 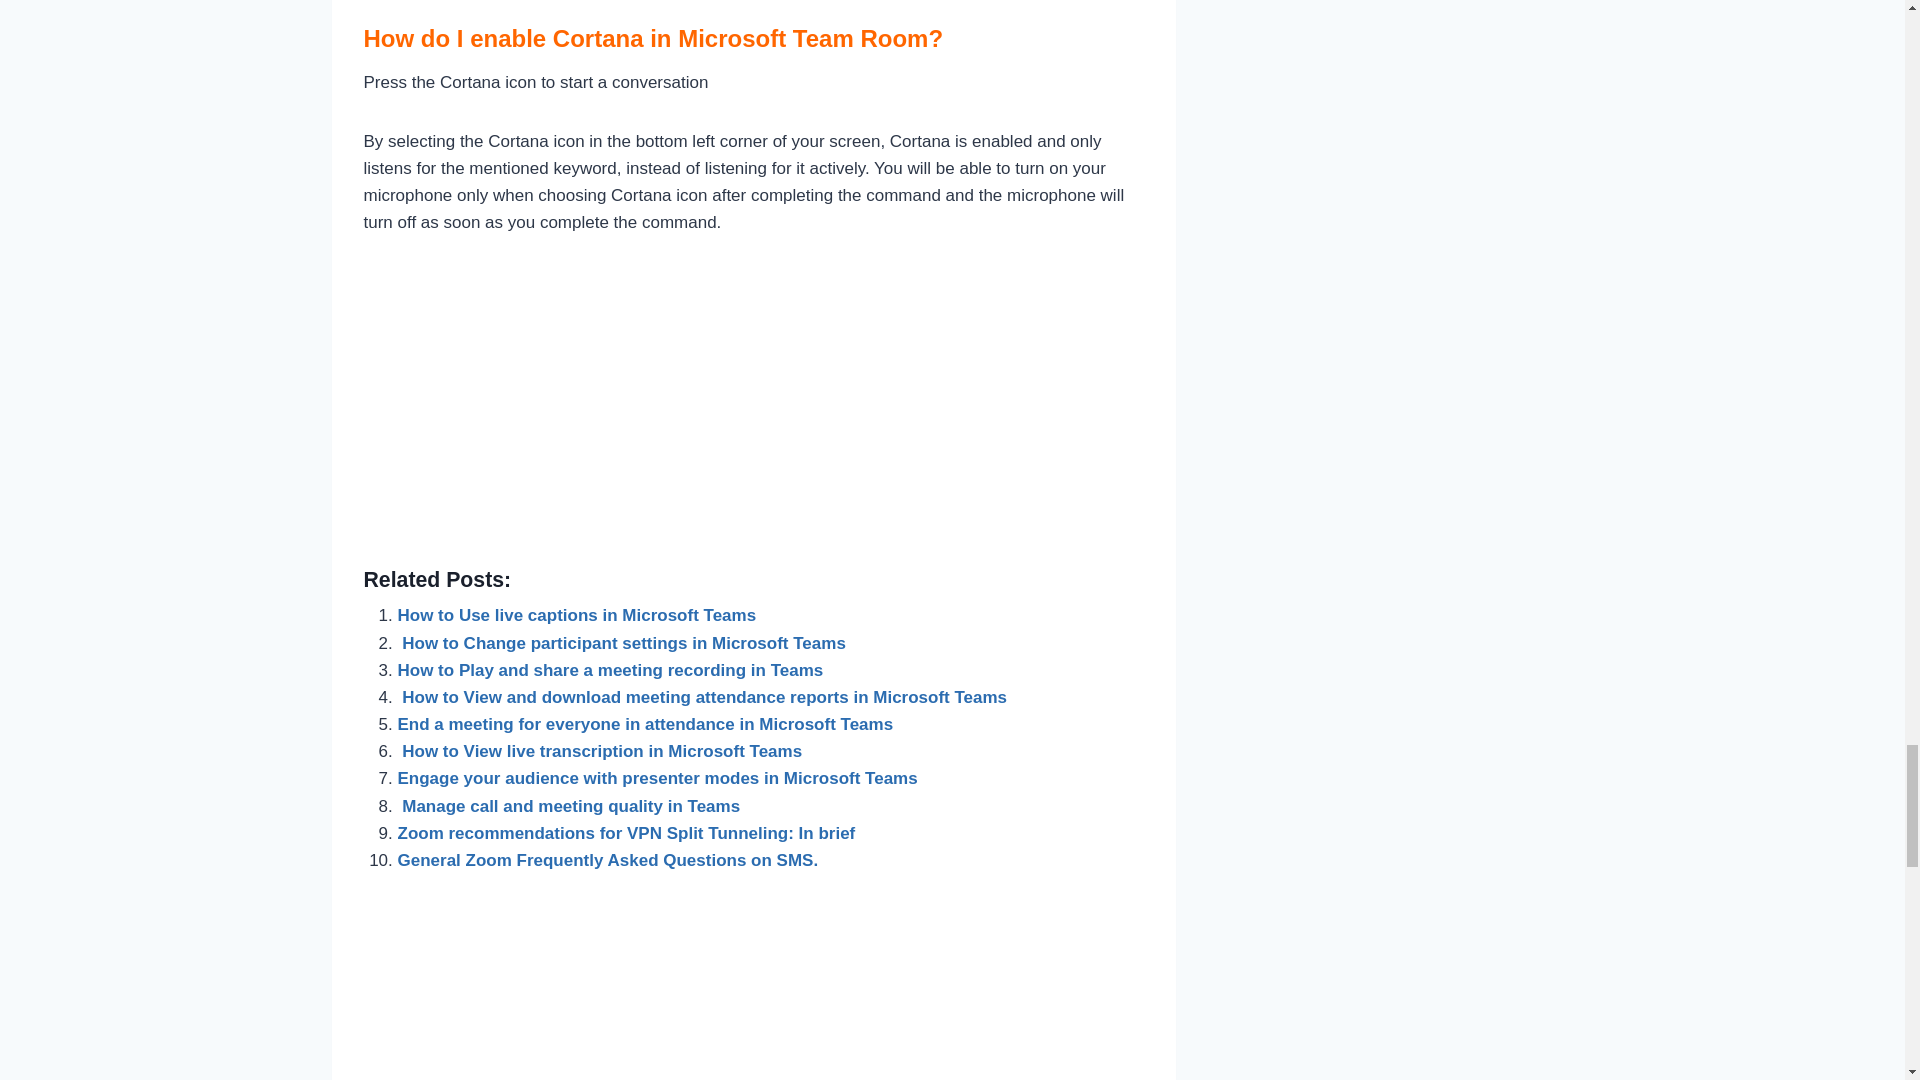 What do you see at coordinates (576, 615) in the screenshot?
I see `How to Use live captions in Microsoft Teams` at bounding box center [576, 615].